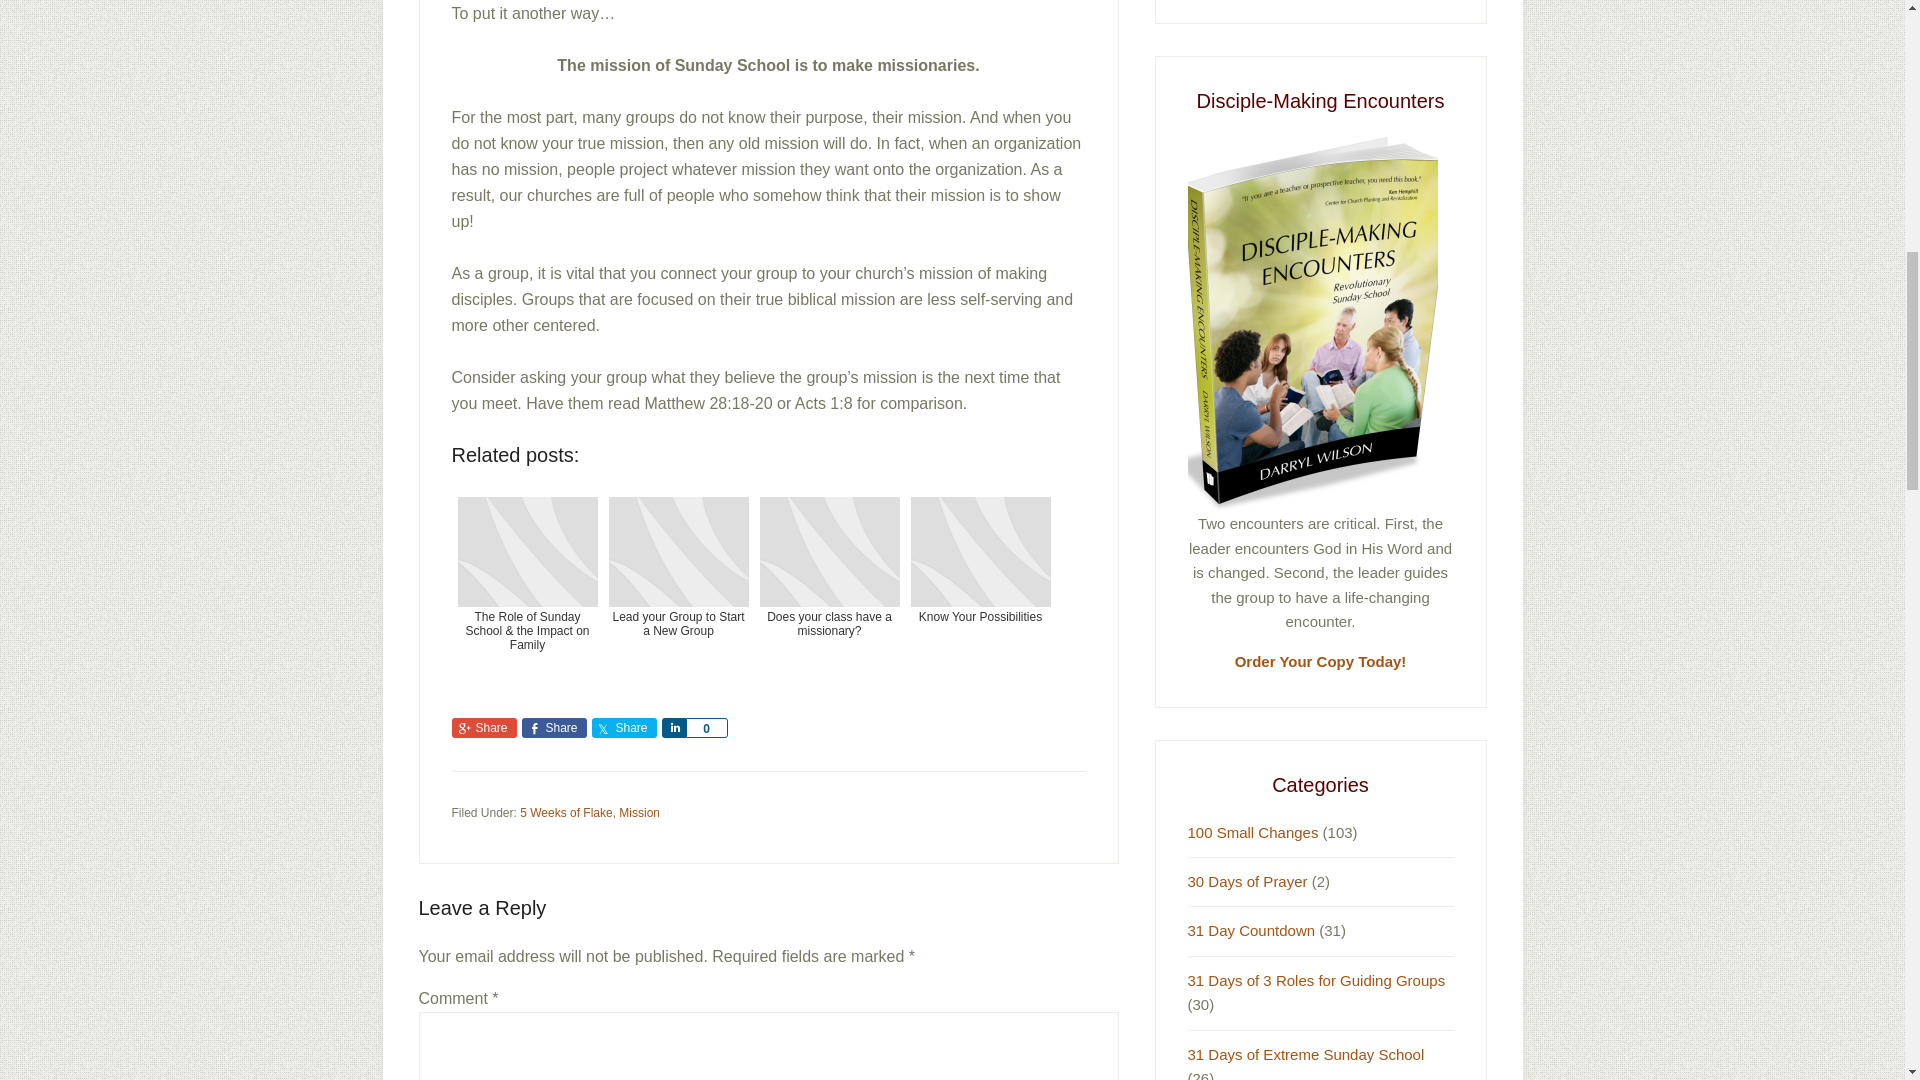 Image resolution: width=1920 pixels, height=1080 pixels. What do you see at coordinates (554, 728) in the screenshot?
I see `Share` at bounding box center [554, 728].